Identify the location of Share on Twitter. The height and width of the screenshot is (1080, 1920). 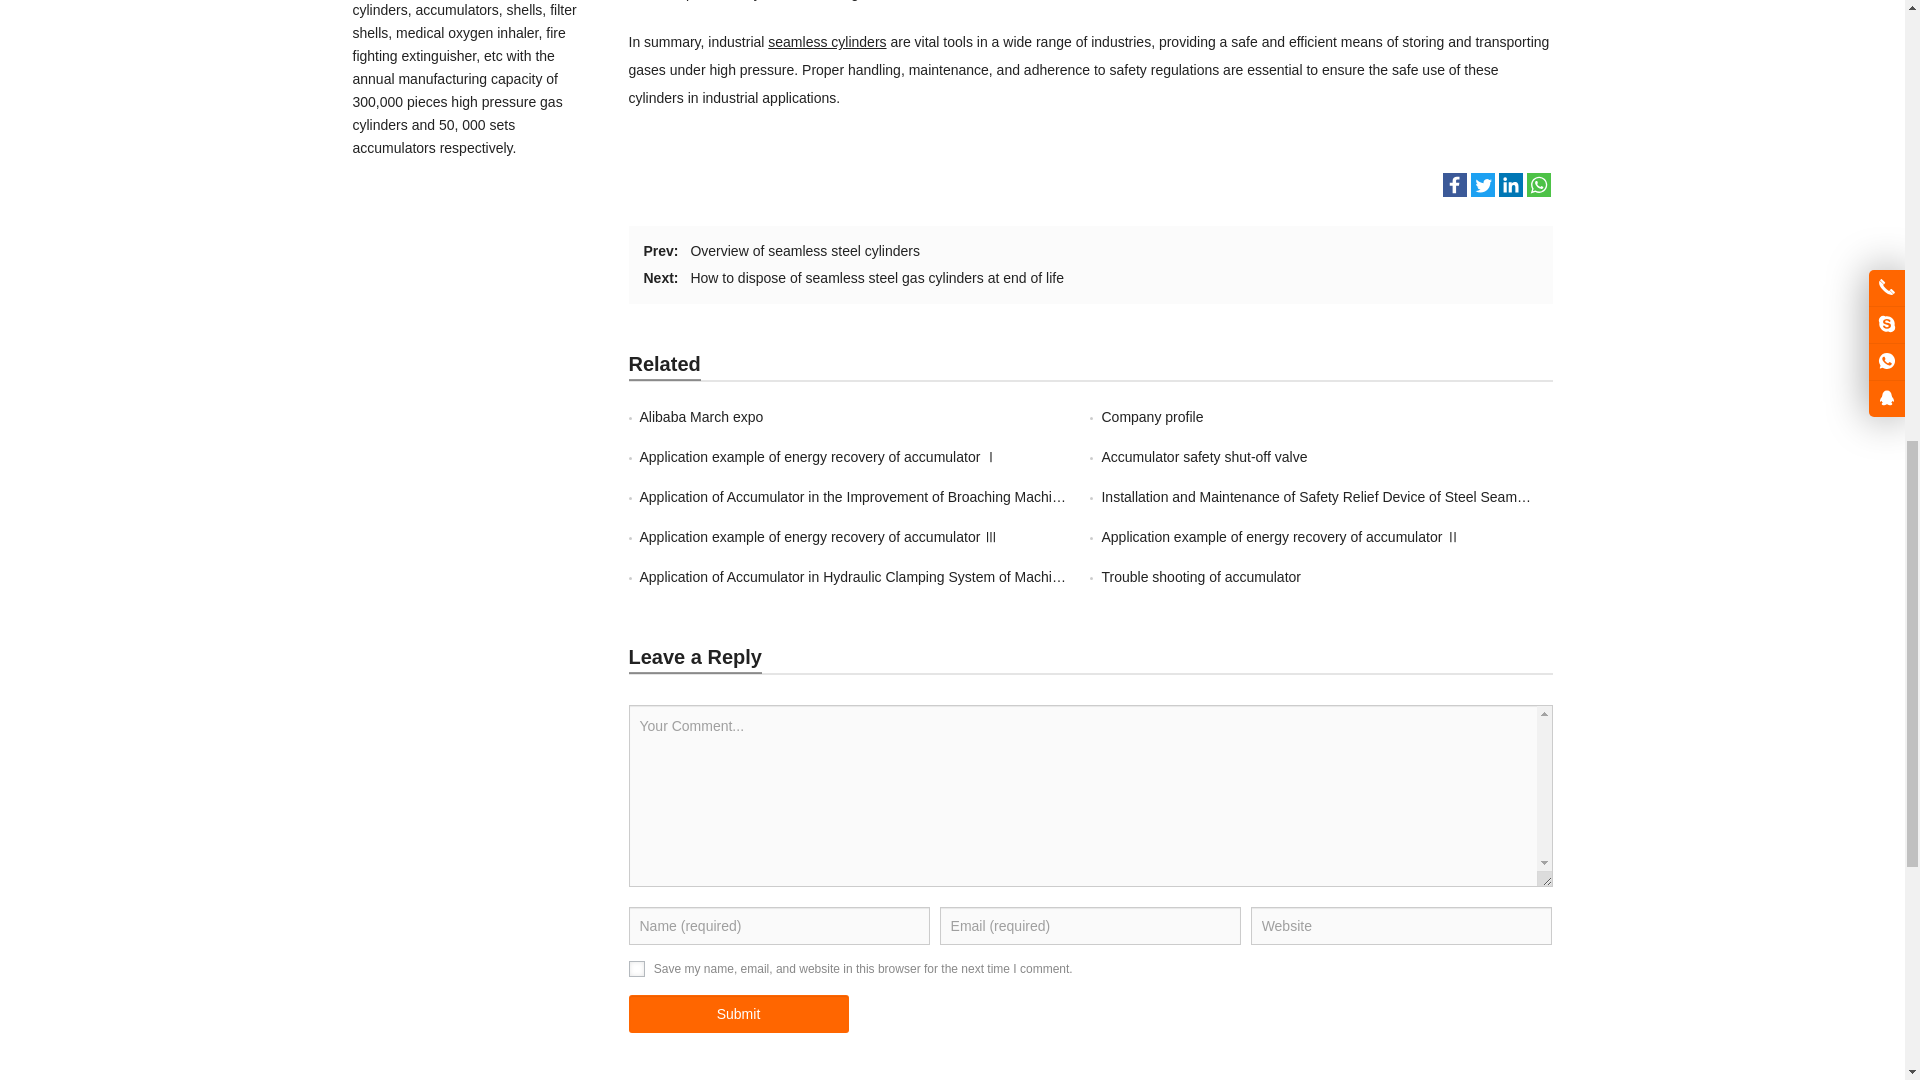
(1482, 184).